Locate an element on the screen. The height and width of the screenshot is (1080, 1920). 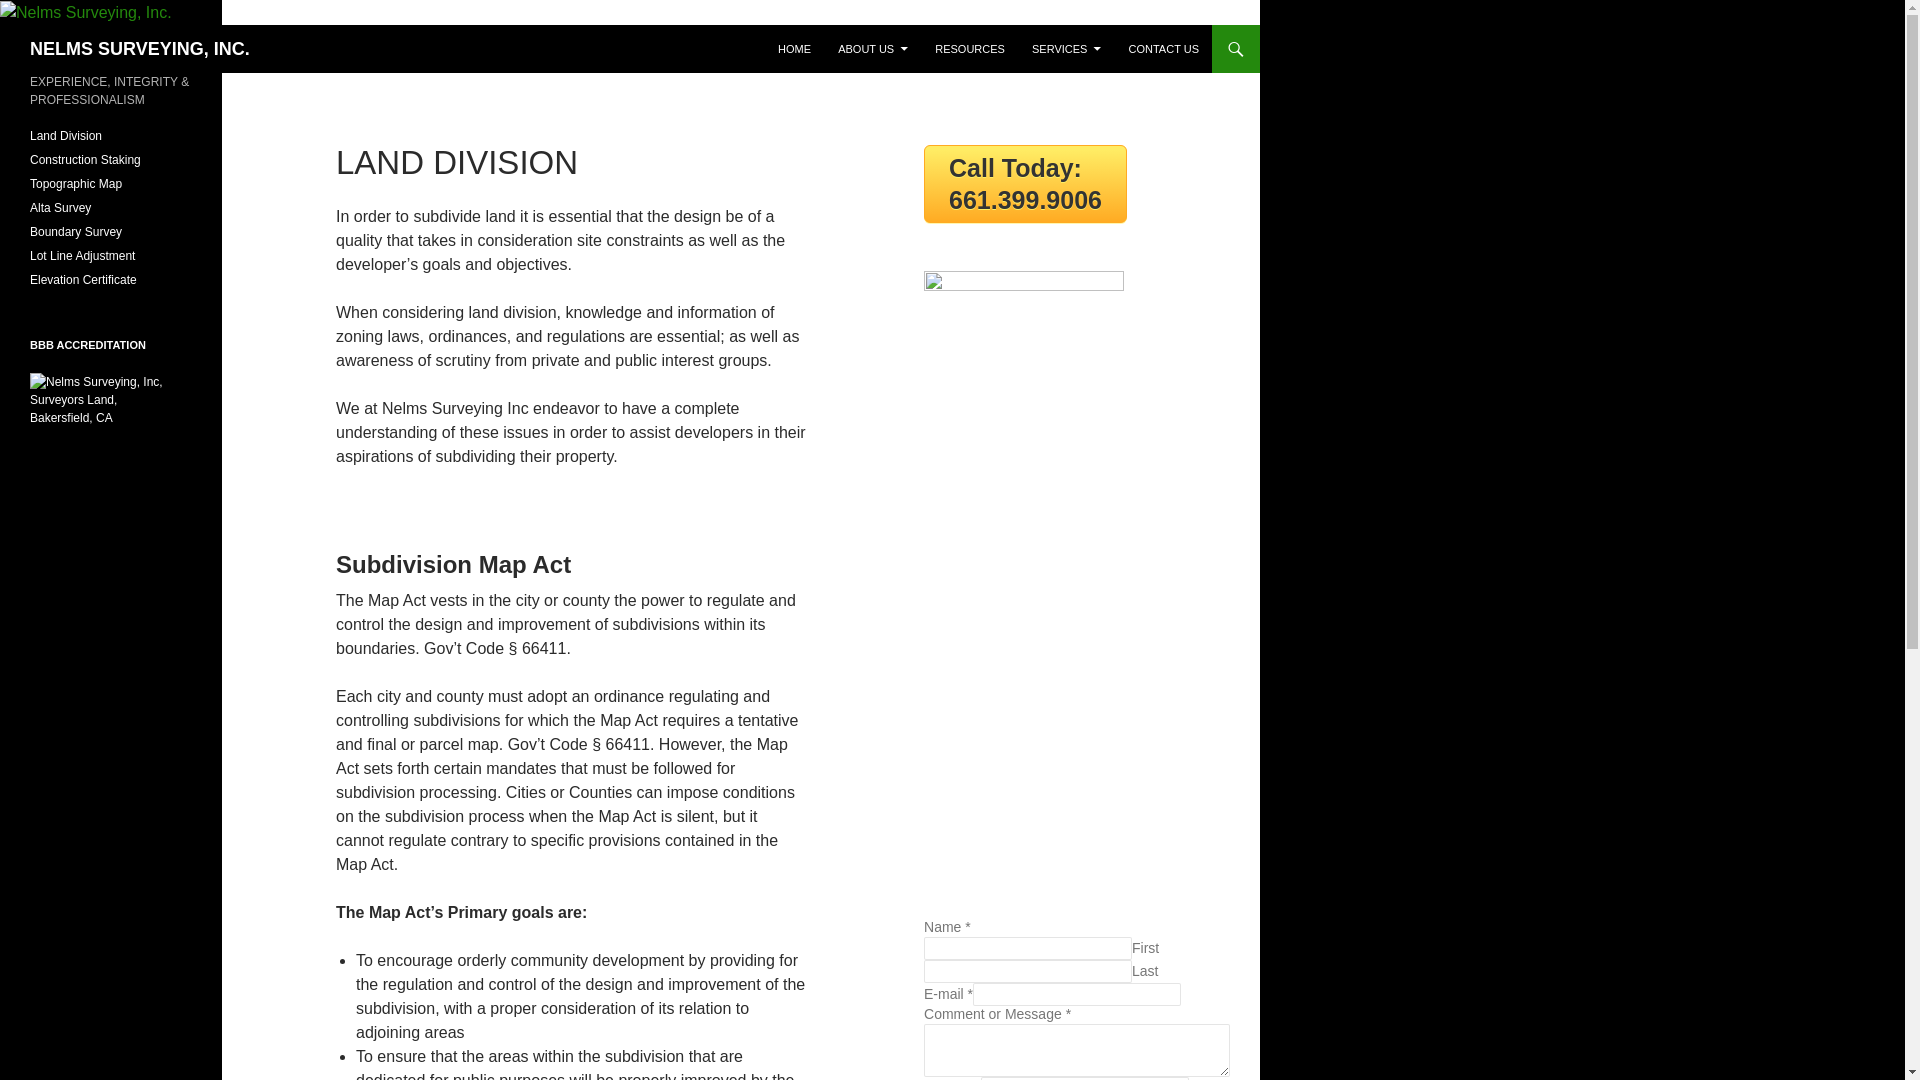
NELMS SURVEYING, INC. is located at coordinates (140, 48).